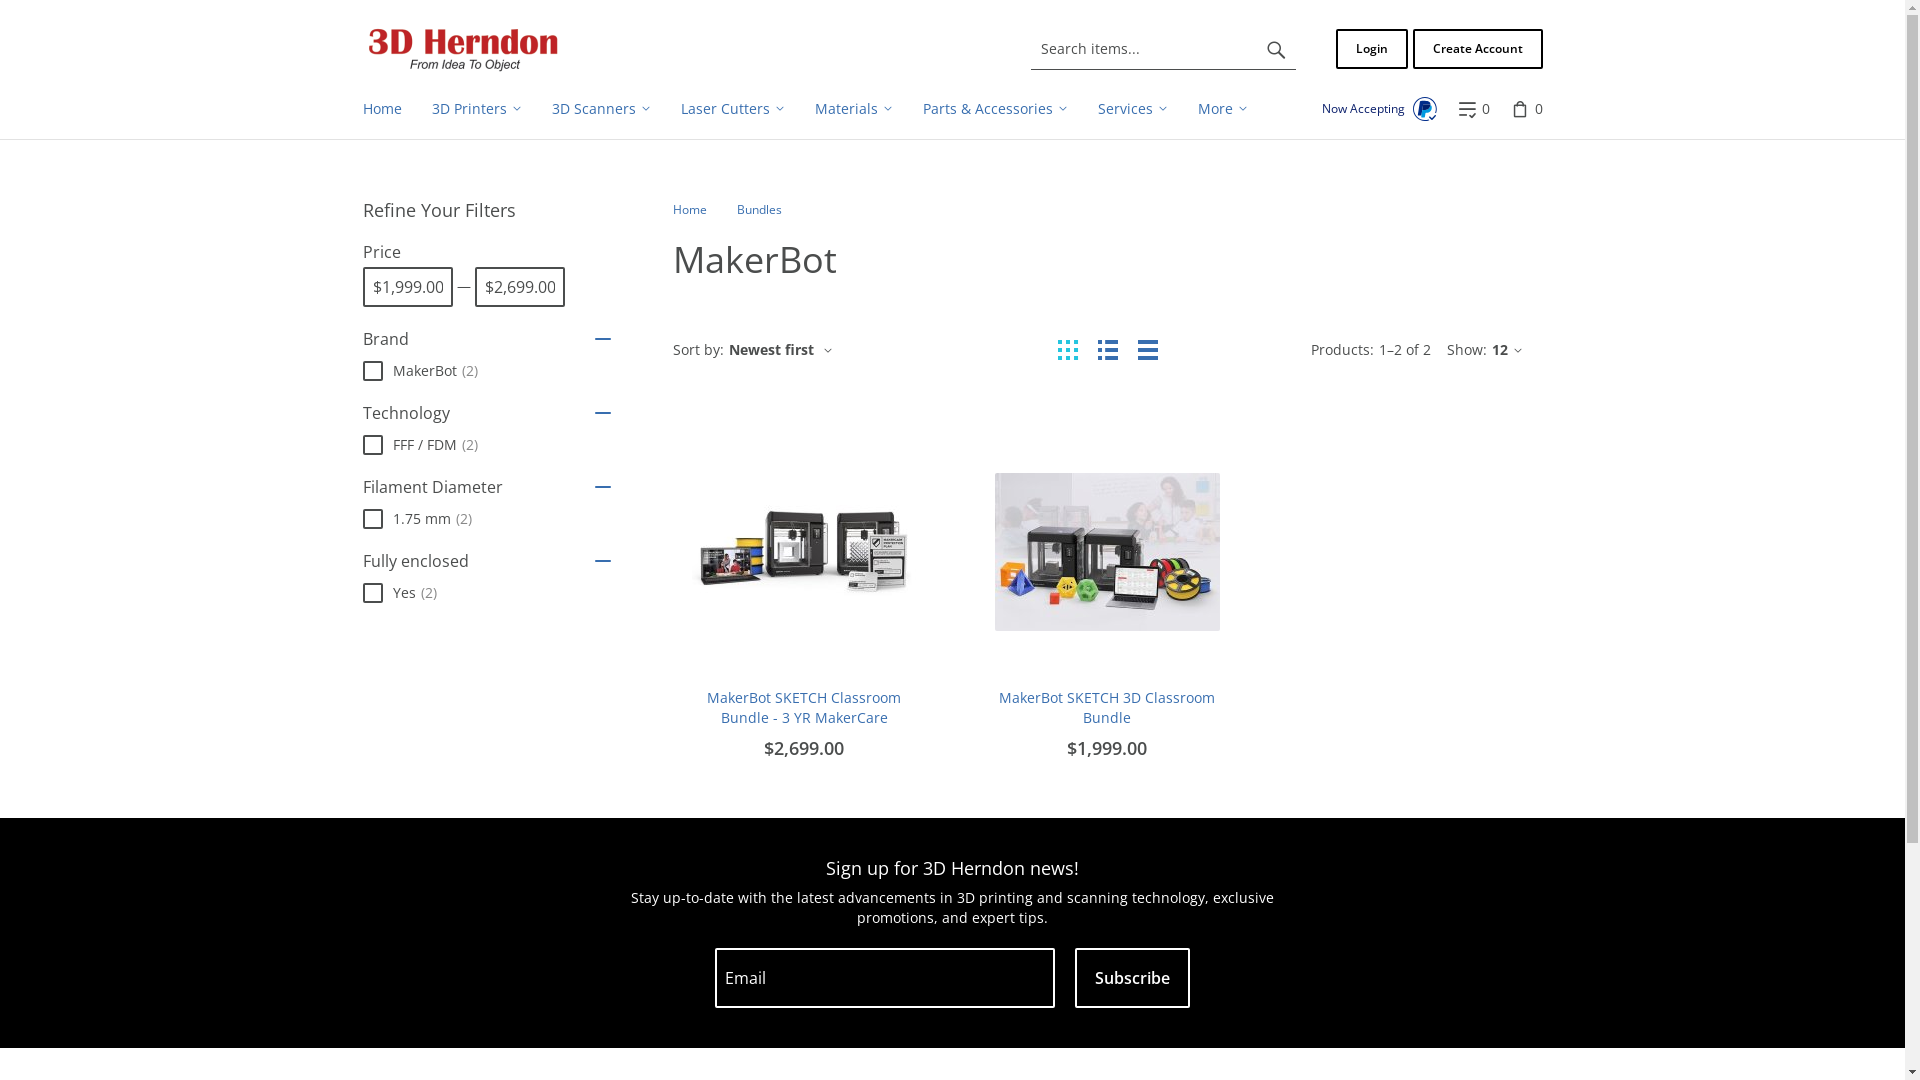  I want to click on 0, so click(1472, 109).